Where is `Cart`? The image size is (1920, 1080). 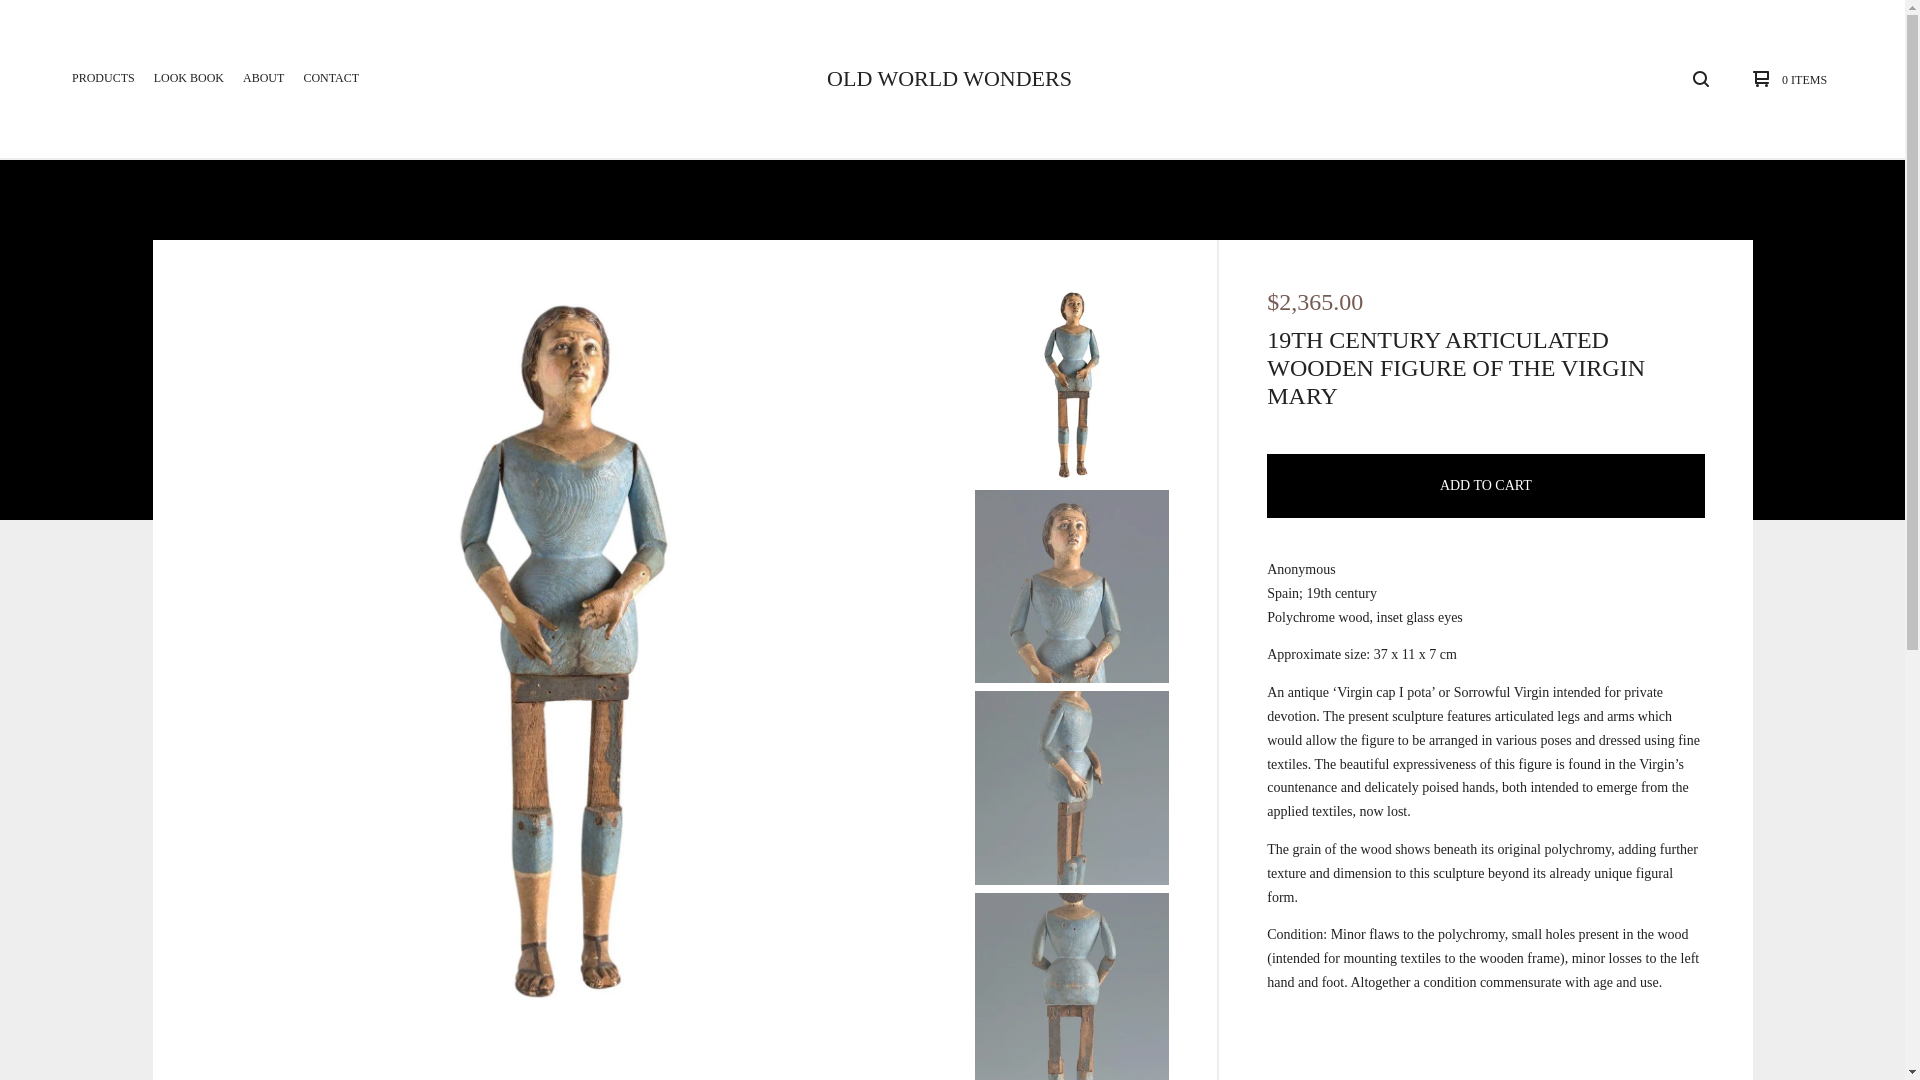 Cart is located at coordinates (1785, 78).